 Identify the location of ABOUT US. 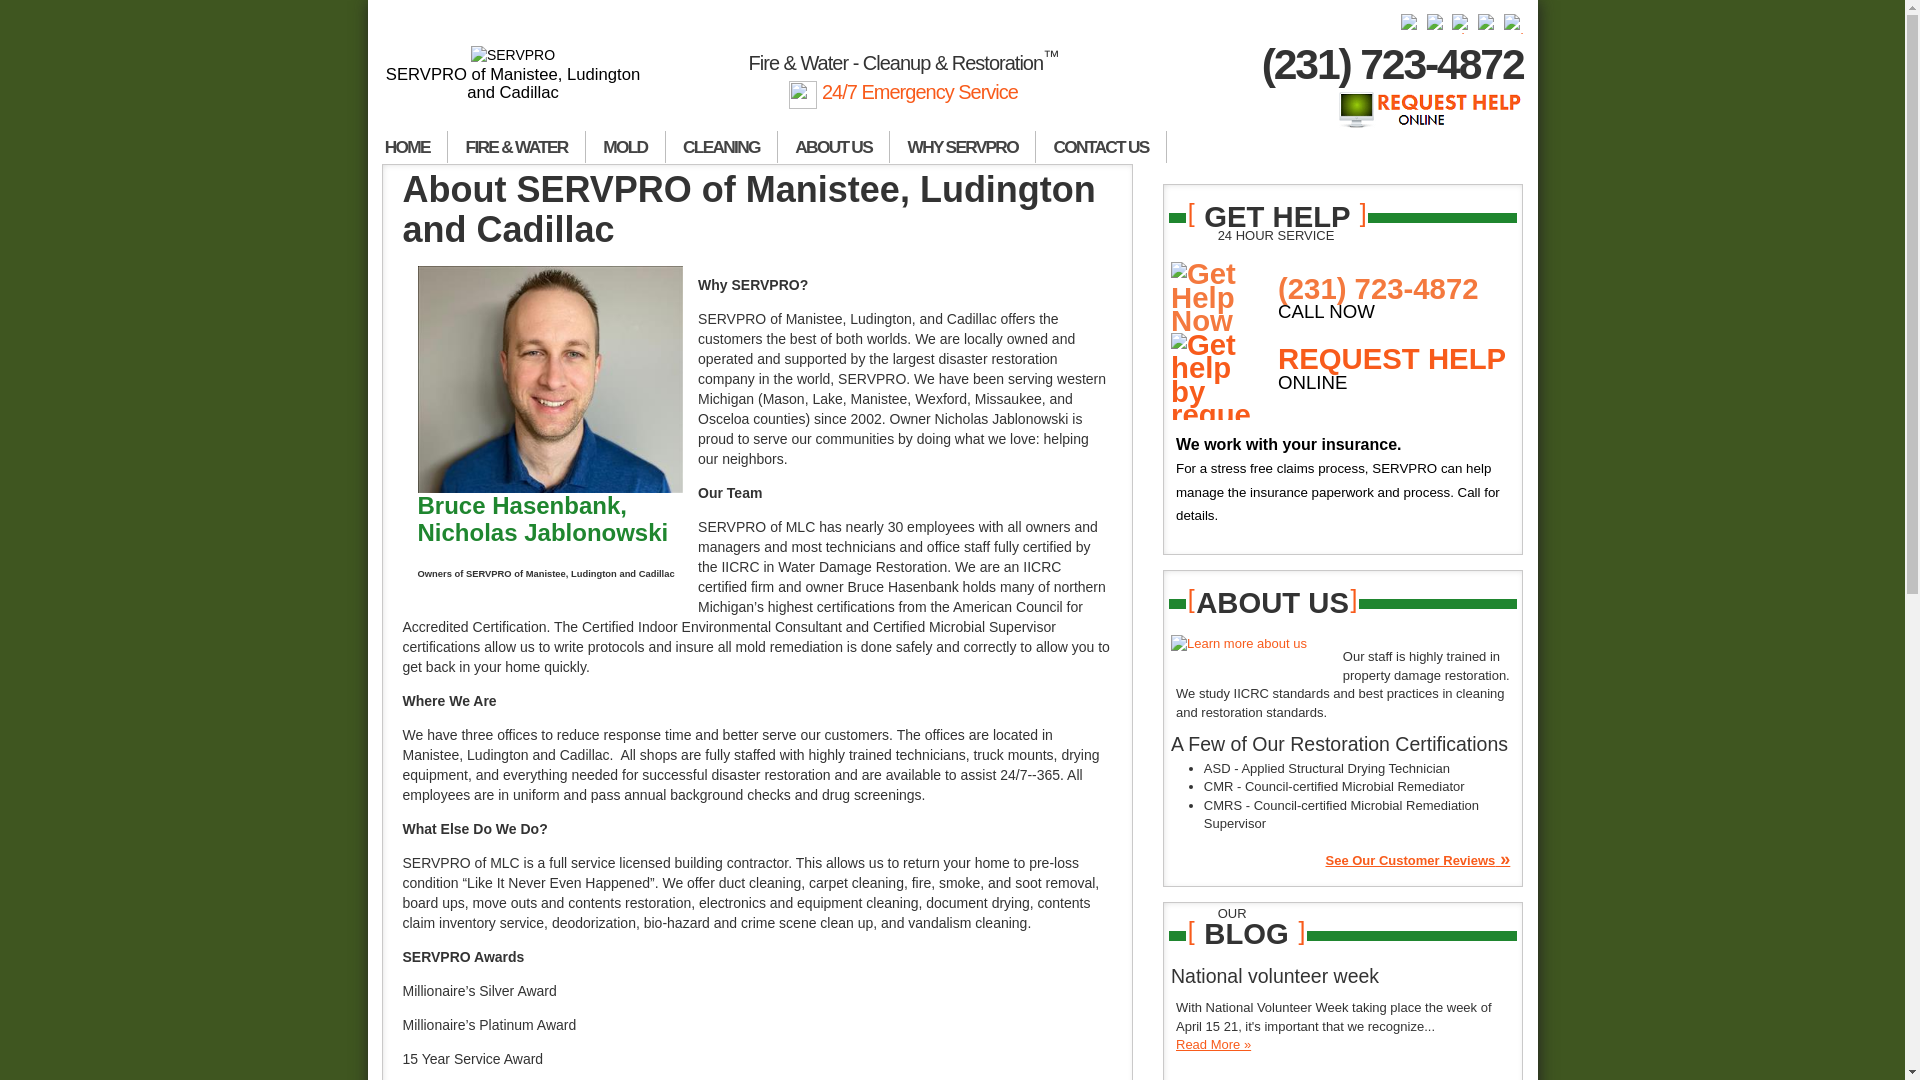
(834, 147).